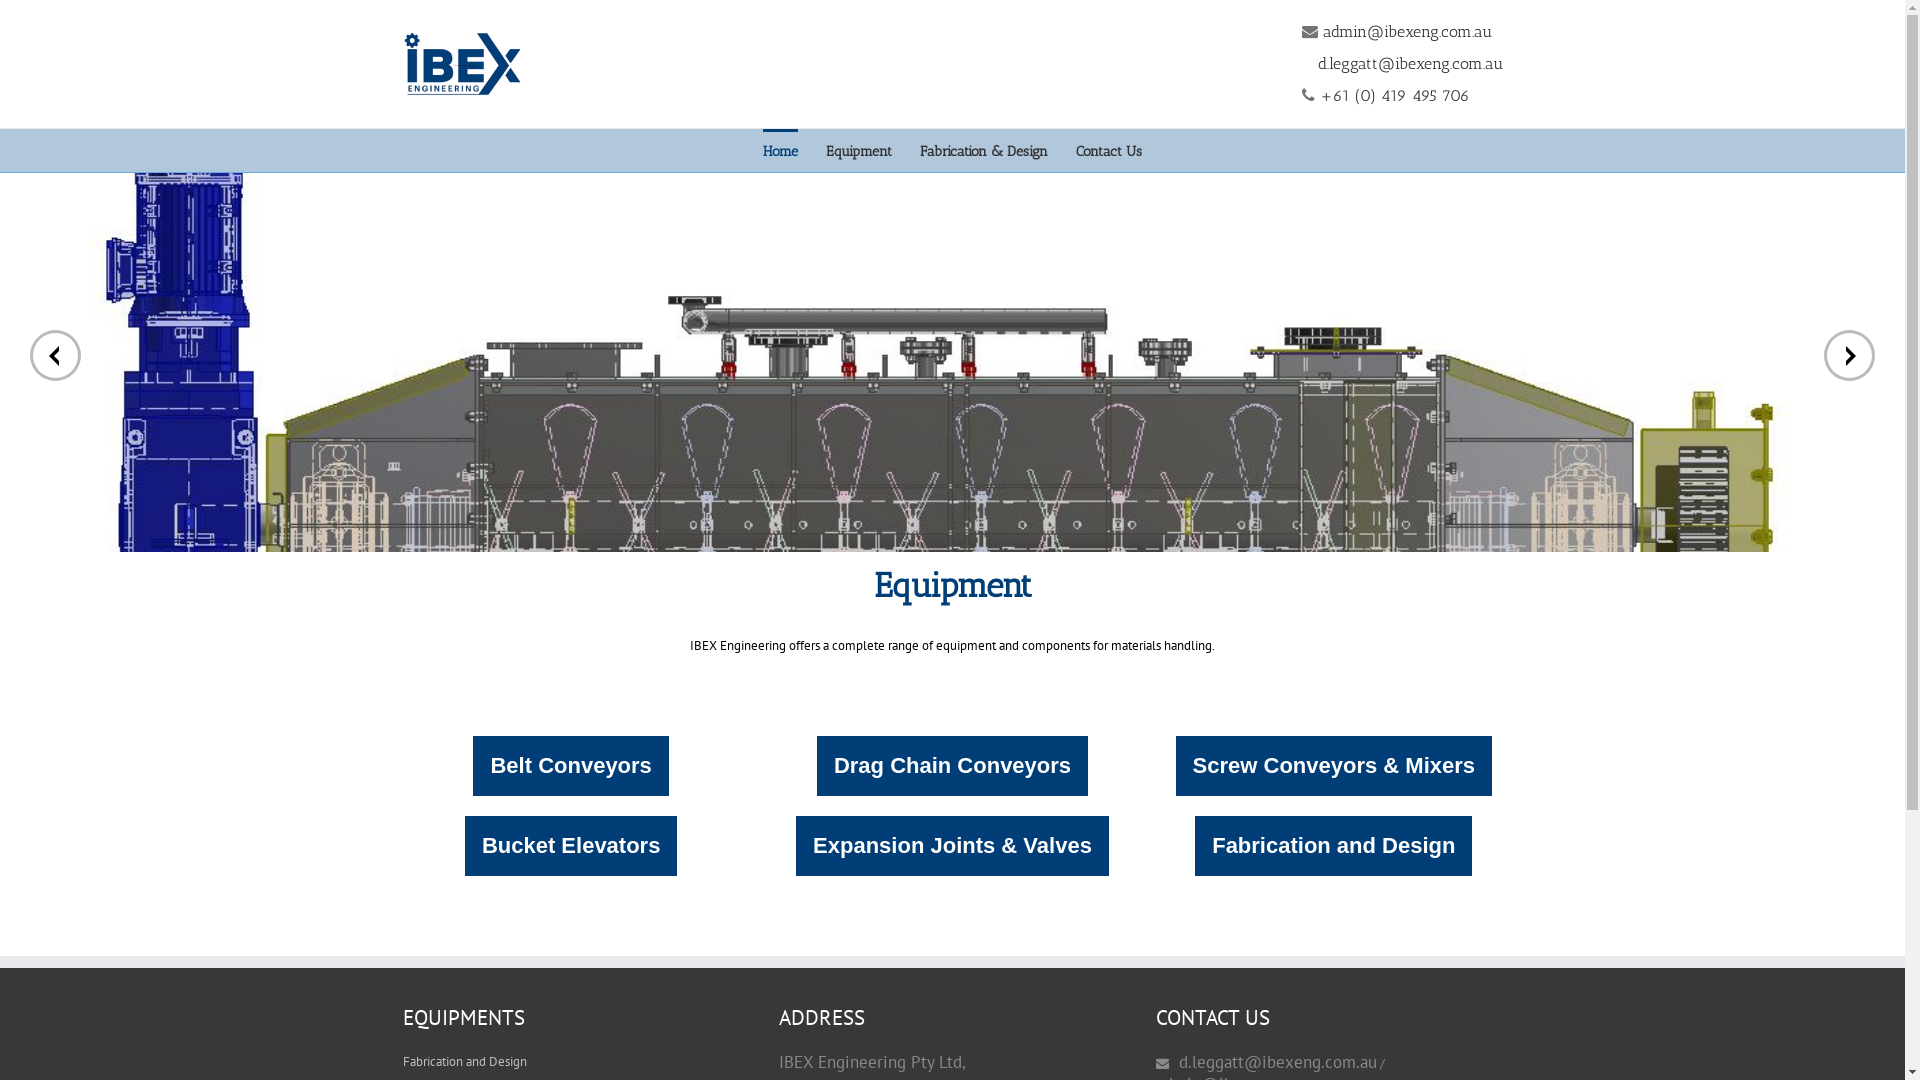  I want to click on Home, so click(780, 150).